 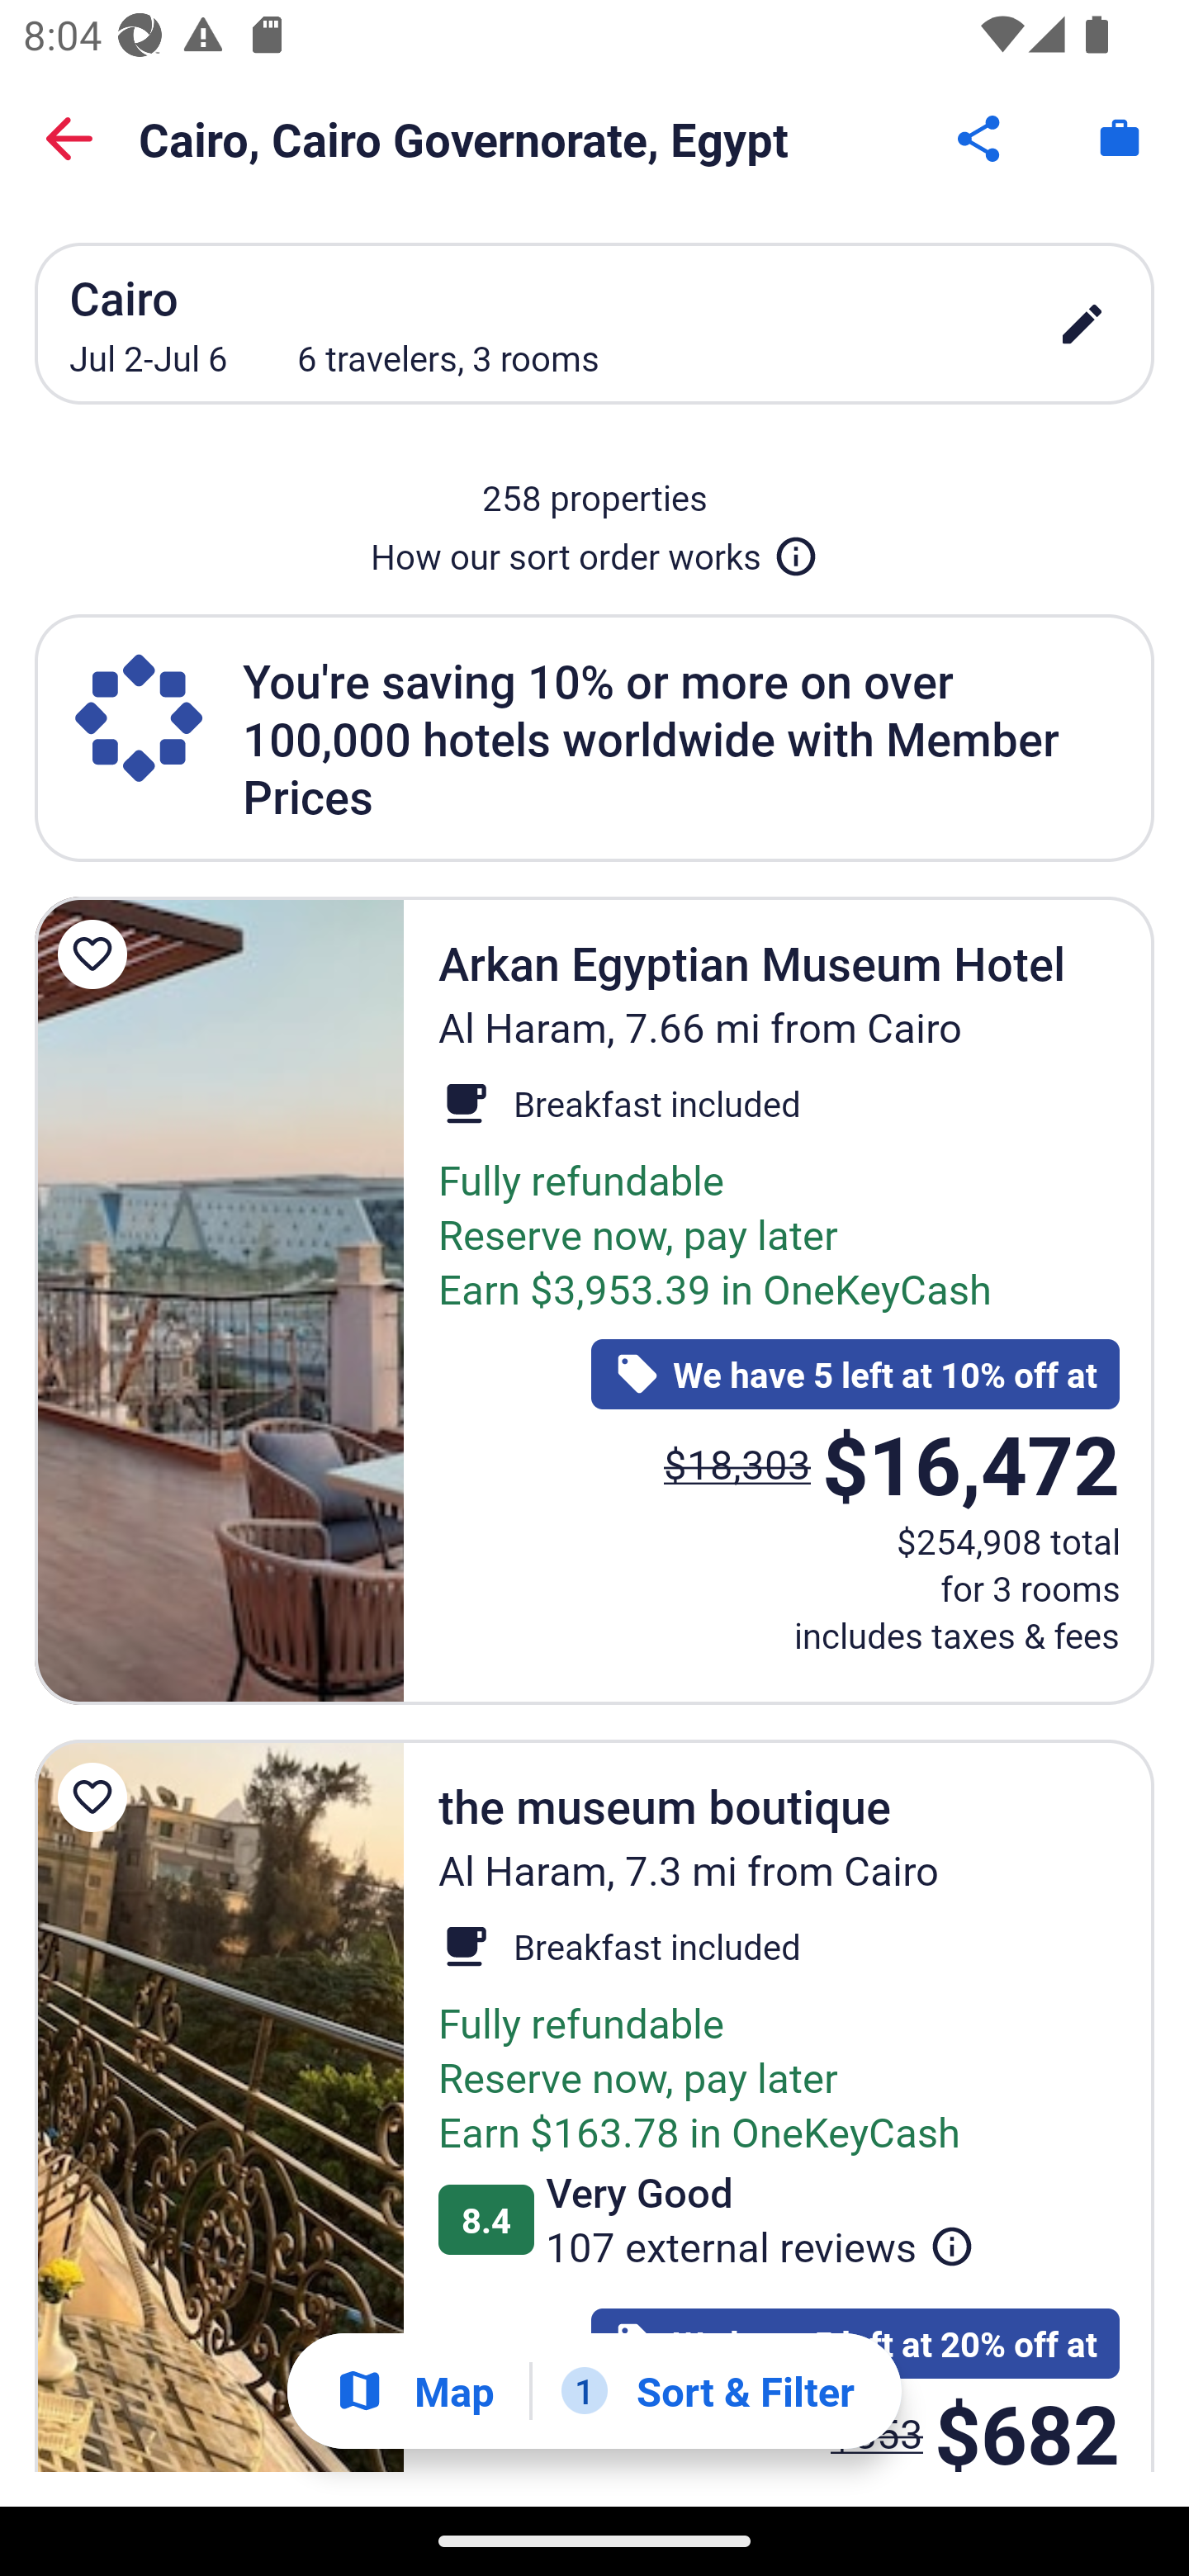 What do you see at coordinates (708, 2391) in the screenshot?
I see `1 Sort & Filter 1 Filter applied. Filters Button` at bounding box center [708, 2391].